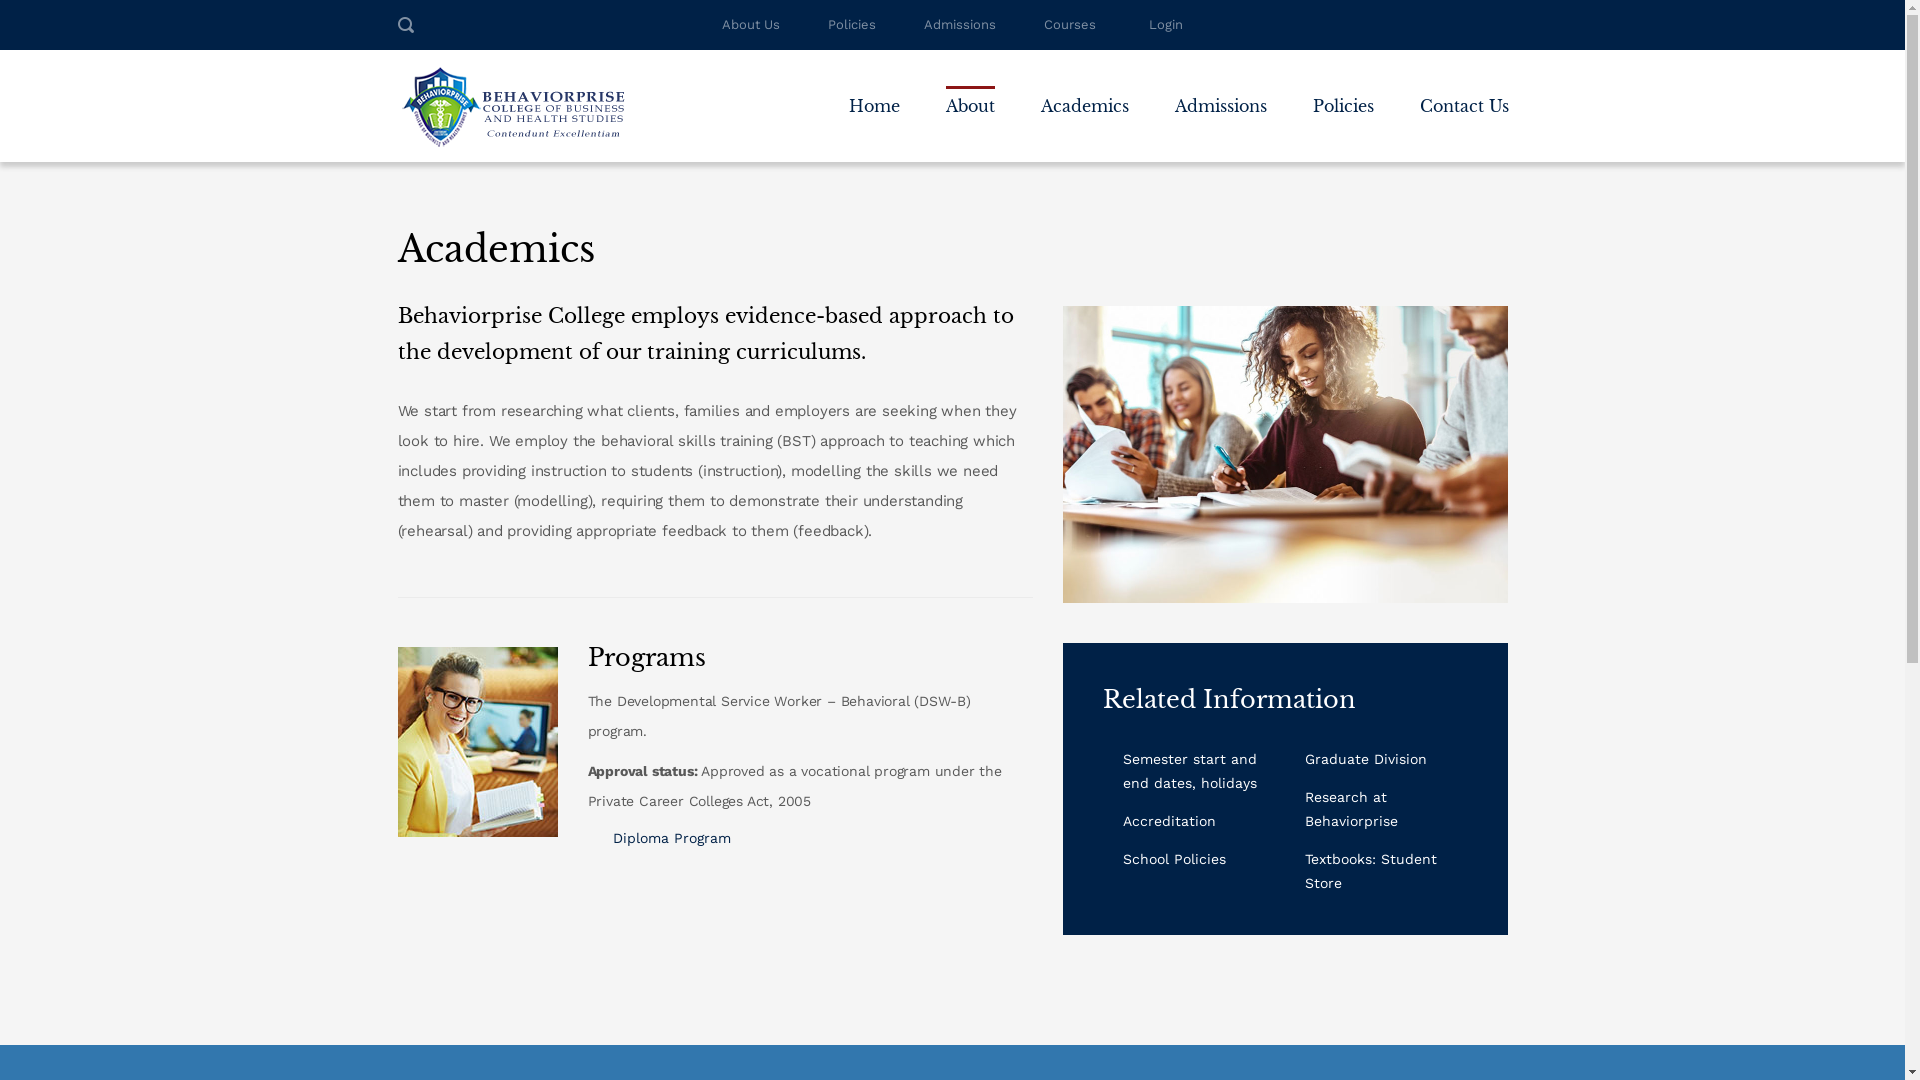 The height and width of the screenshot is (1080, 1920). I want to click on Policies, so click(852, 24).